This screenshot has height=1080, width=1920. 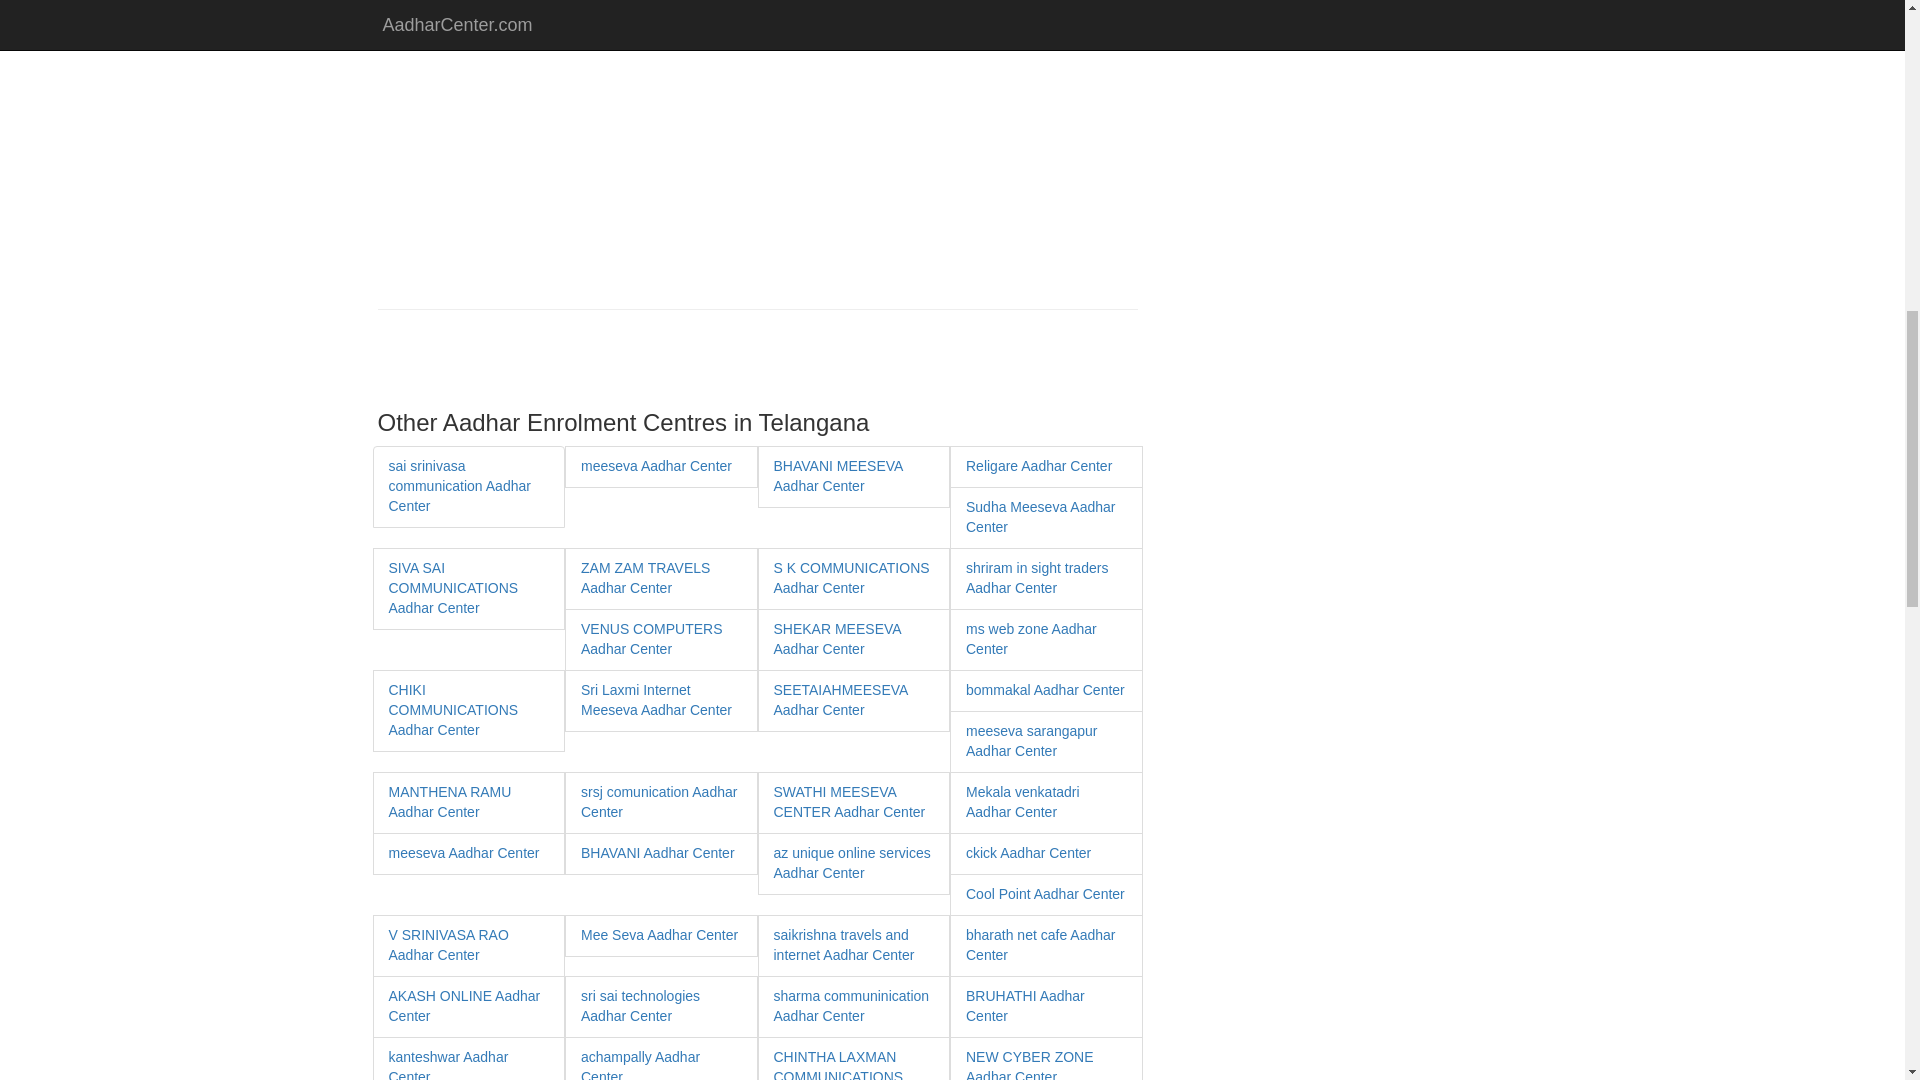 What do you see at coordinates (452, 709) in the screenshot?
I see `CHIKI COMMUNICATIONS Aadhar Center` at bounding box center [452, 709].